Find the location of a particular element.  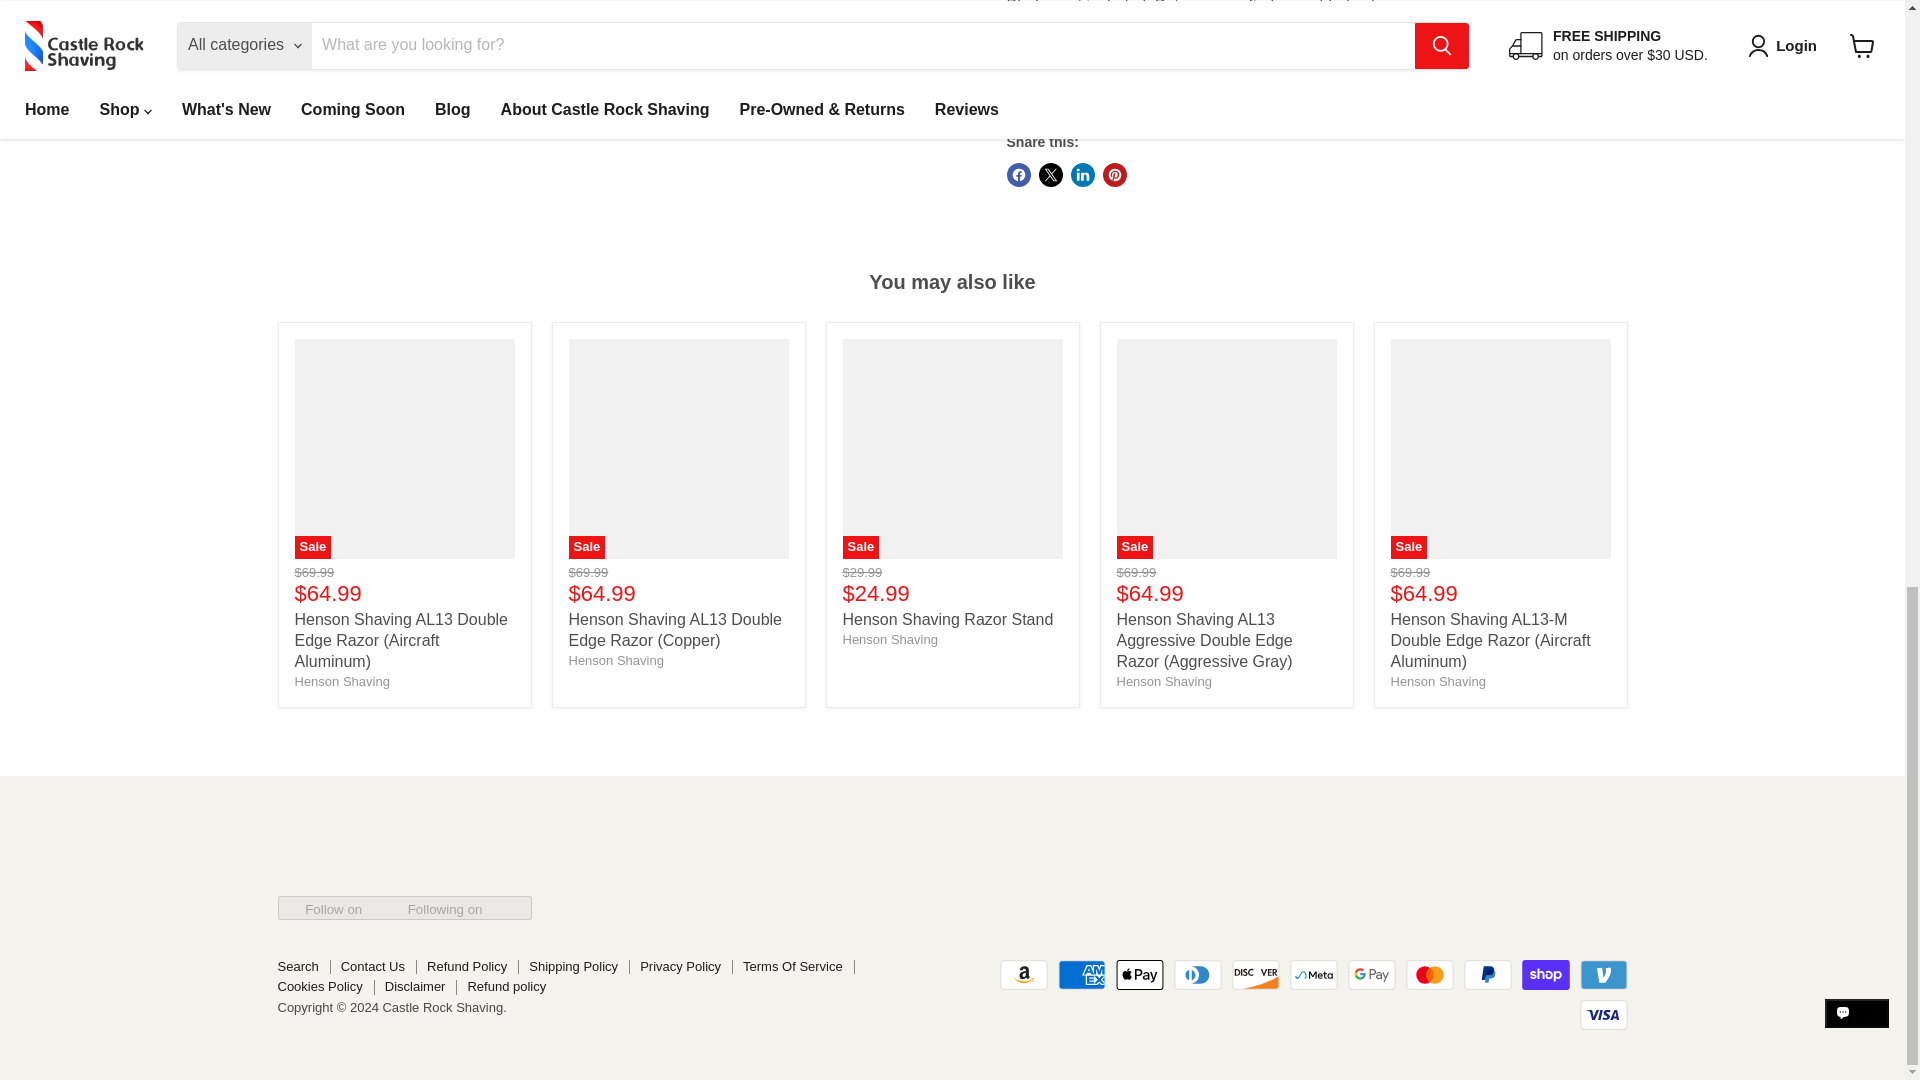

Meta Pay is located at coordinates (1314, 974).